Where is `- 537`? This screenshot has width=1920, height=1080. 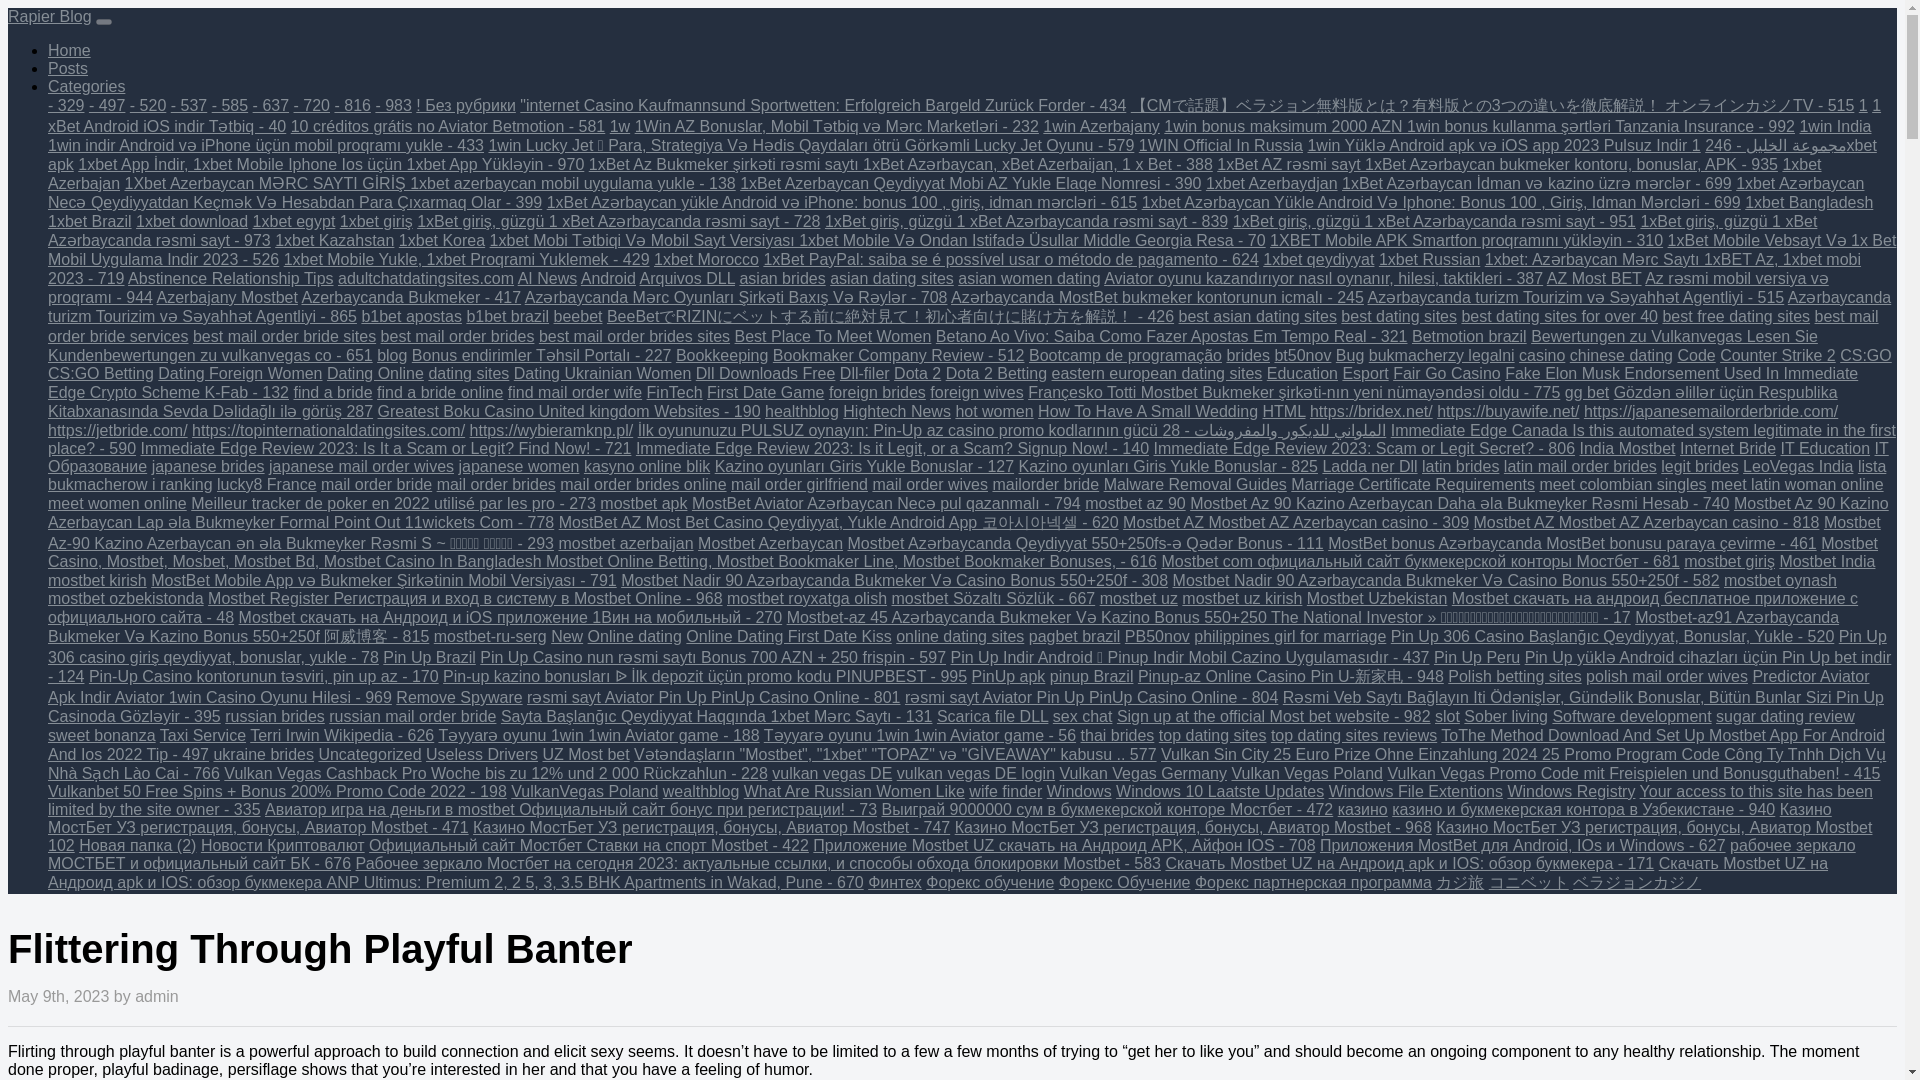 - 537 is located at coordinates (188, 106).